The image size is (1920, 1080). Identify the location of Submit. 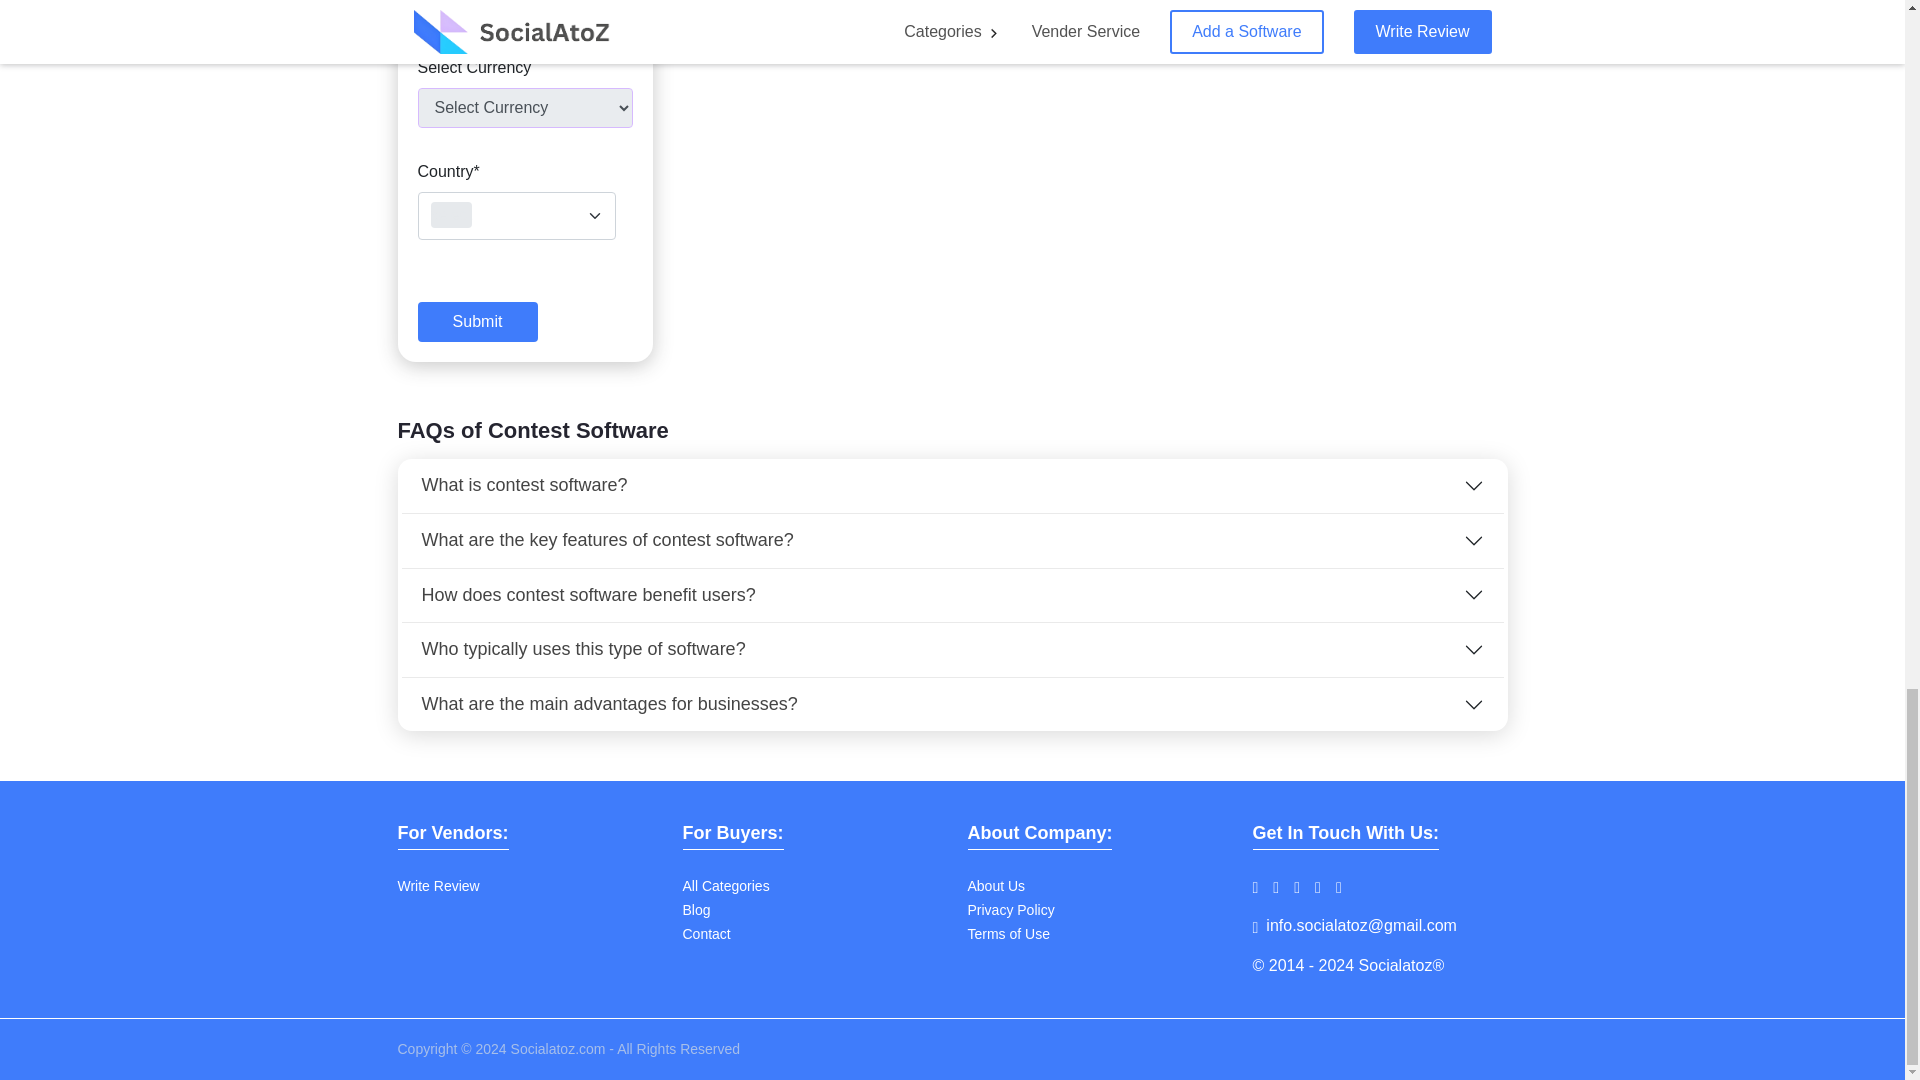
(478, 322).